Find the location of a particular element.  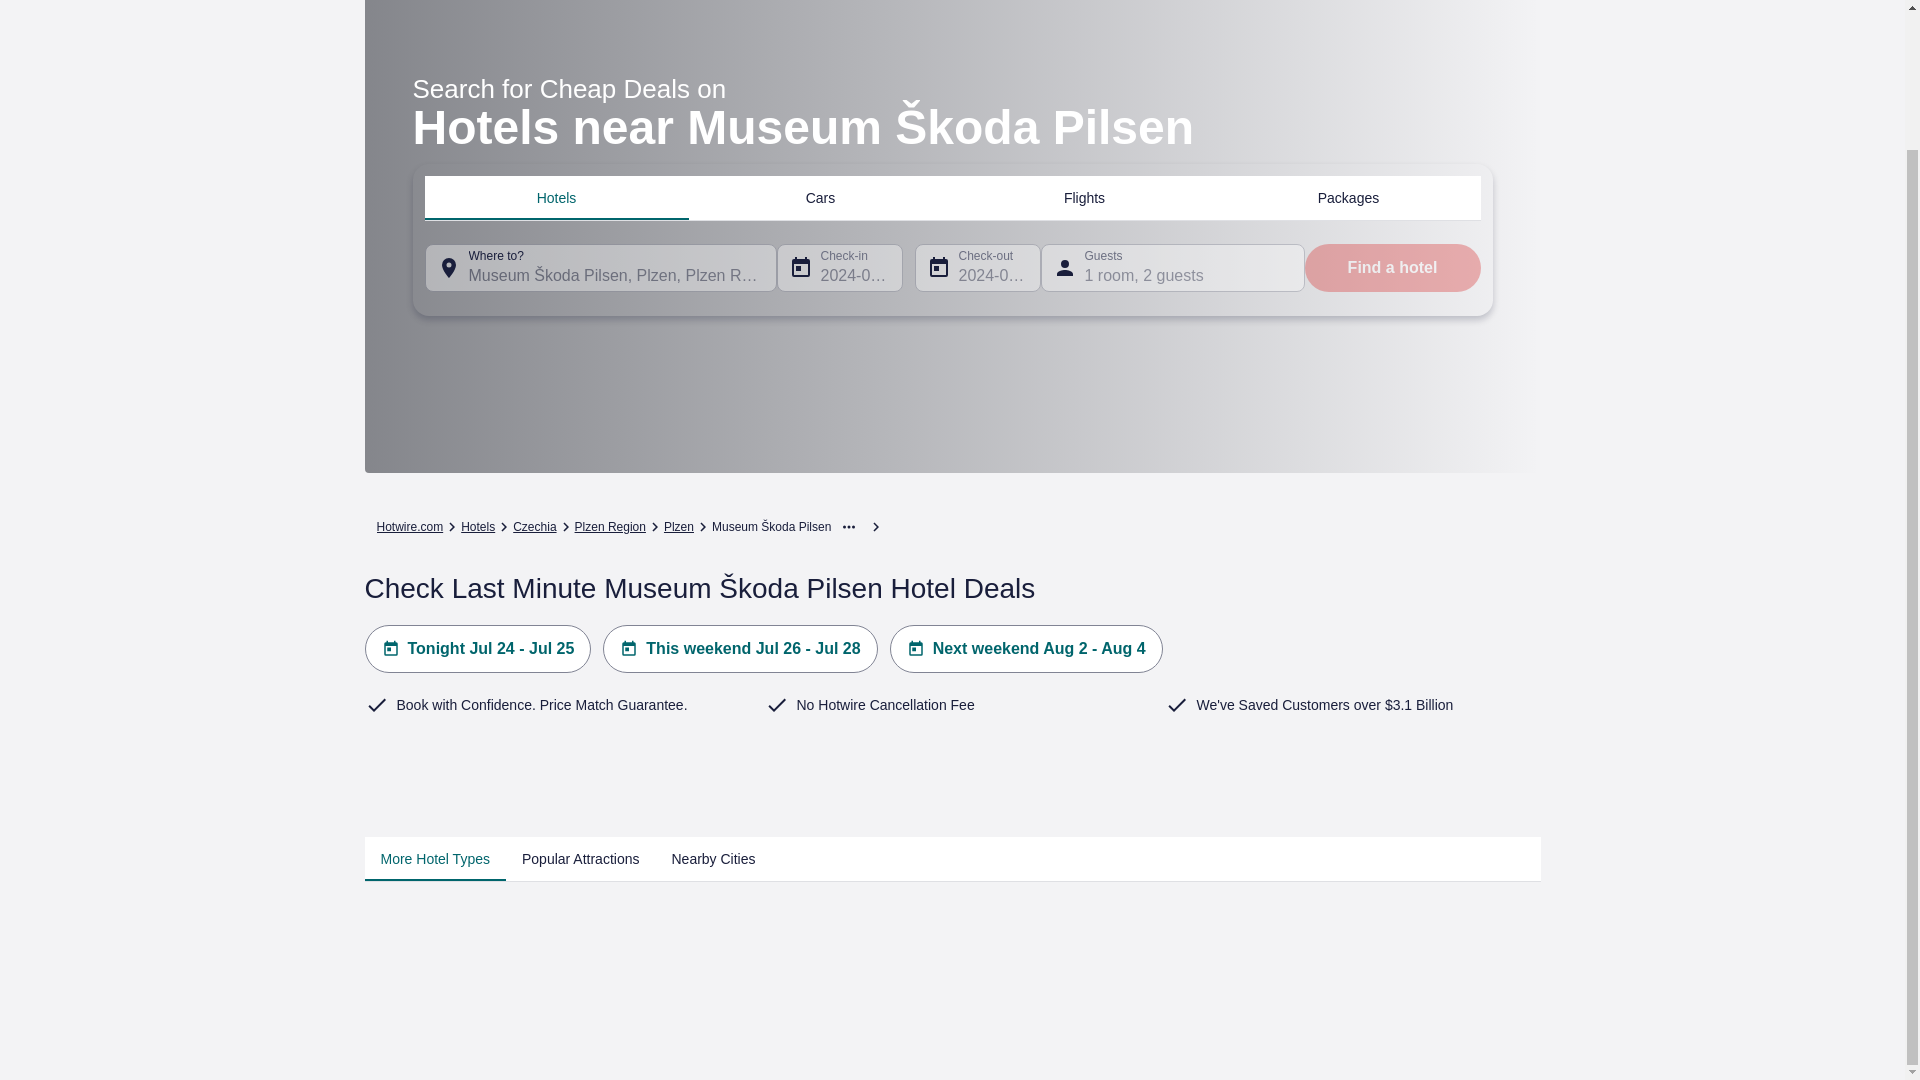

Hotels is located at coordinates (478, 526).